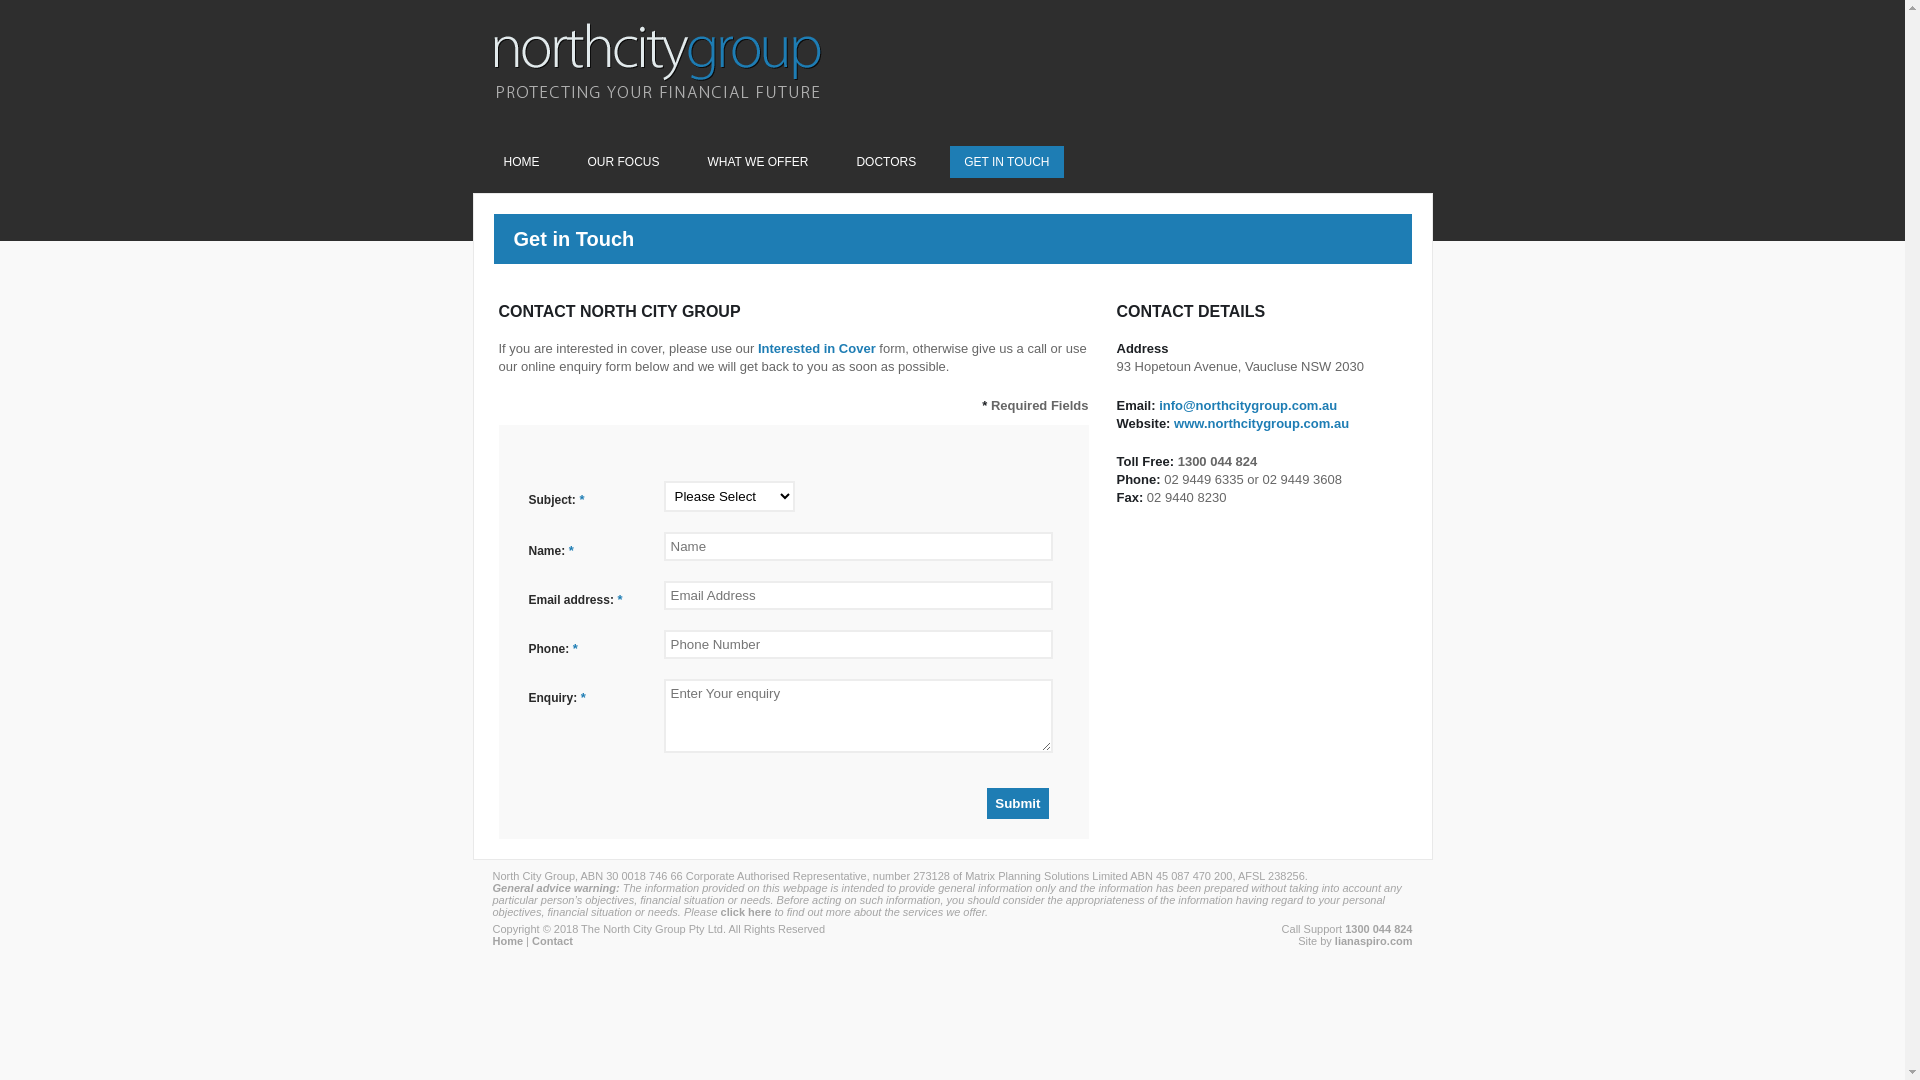  What do you see at coordinates (746, 912) in the screenshot?
I see `click here` at bounding box center [746, 912].